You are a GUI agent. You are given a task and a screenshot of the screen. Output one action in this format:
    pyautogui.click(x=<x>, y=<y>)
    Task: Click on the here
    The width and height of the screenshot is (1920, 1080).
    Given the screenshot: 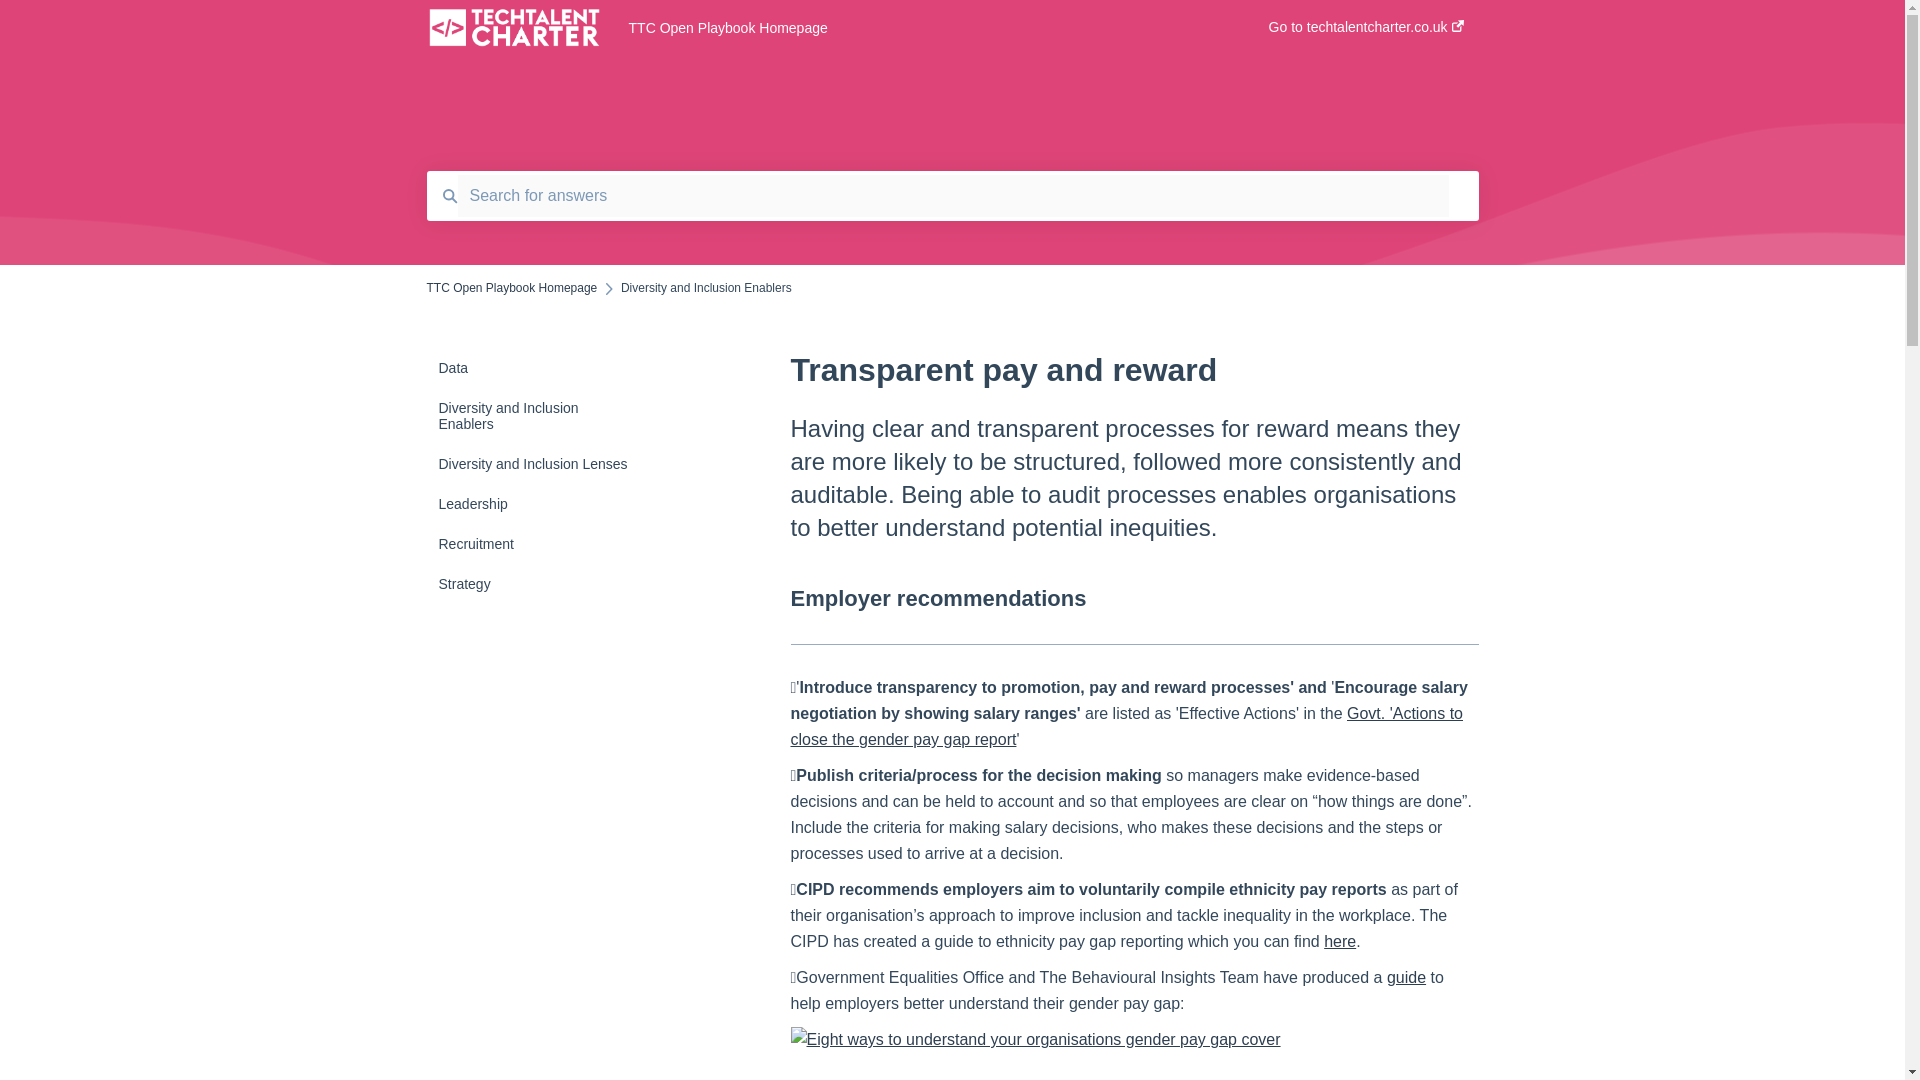 What is the action you would take?
    pyautogui.click(x=1340, y=942)
    